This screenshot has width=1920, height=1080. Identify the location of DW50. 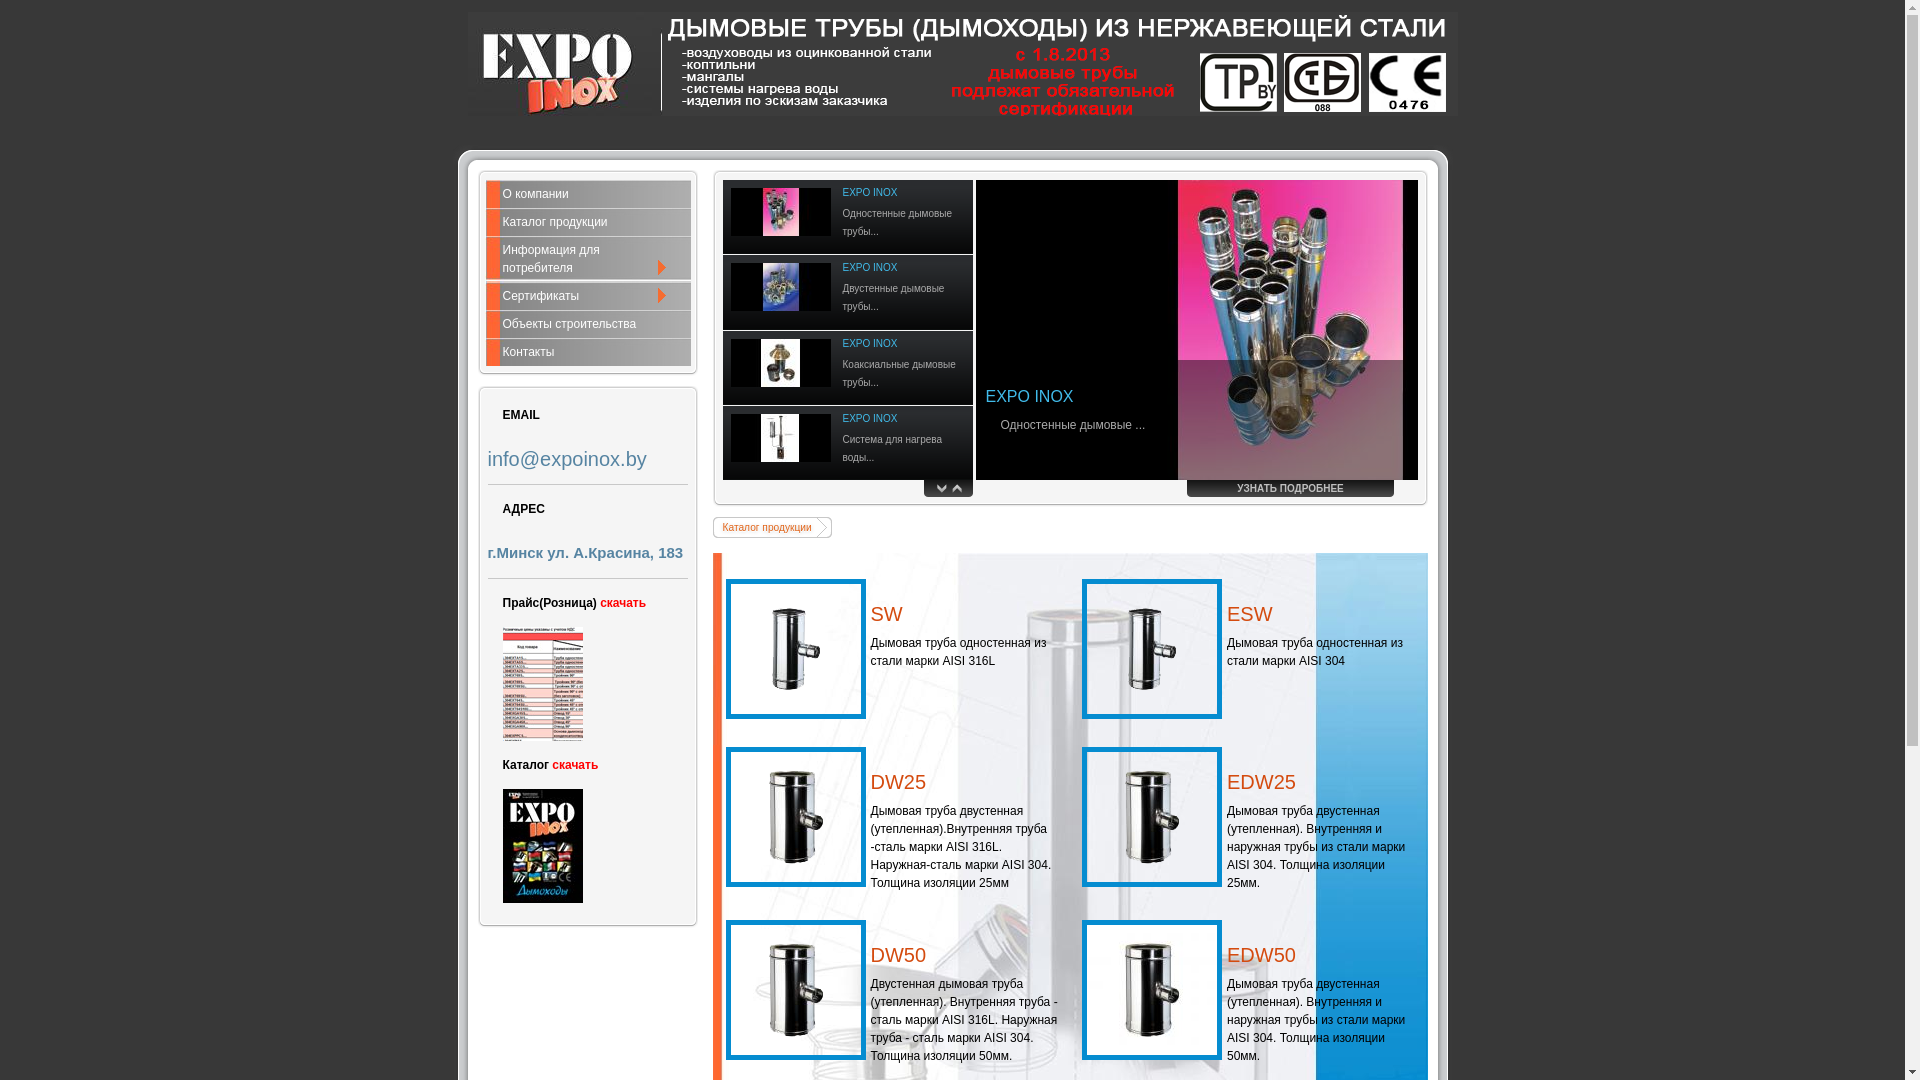
(898, 955).